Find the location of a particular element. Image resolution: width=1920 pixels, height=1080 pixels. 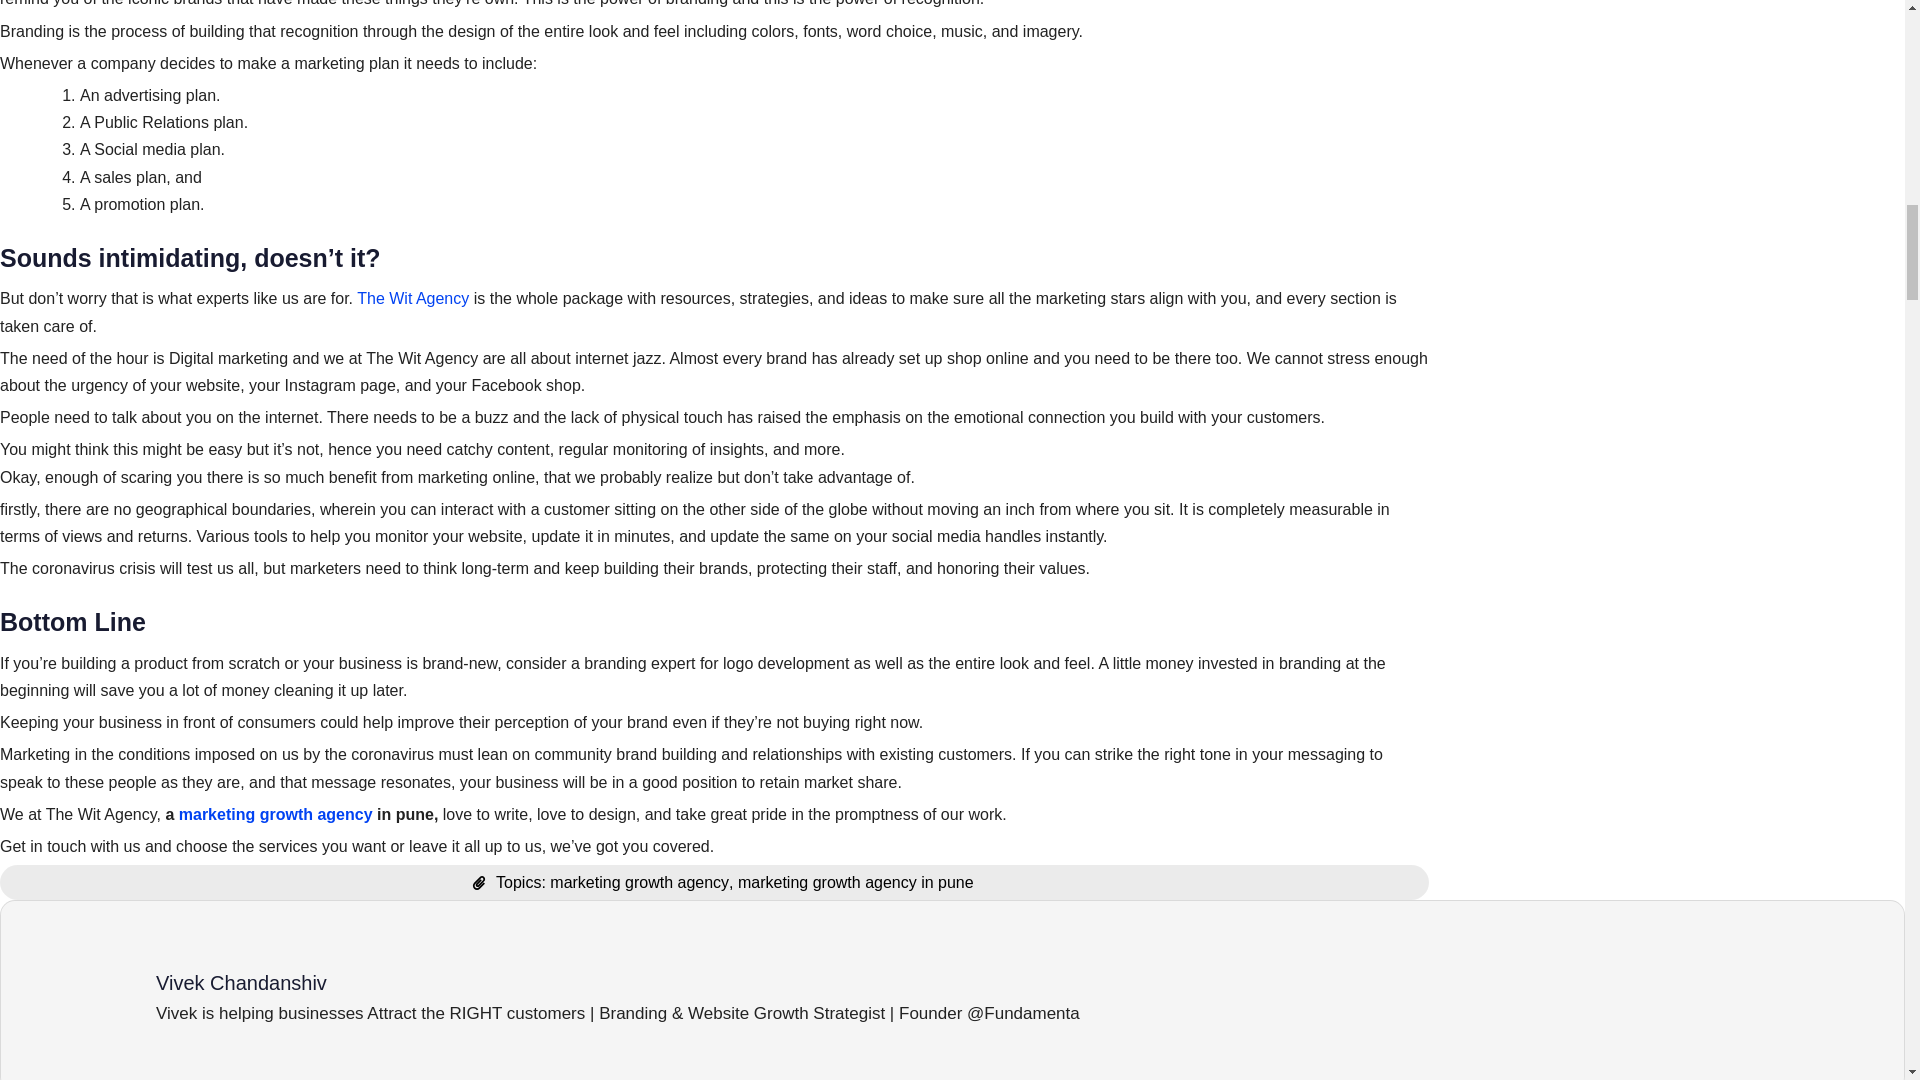

The Wit Agency is located at coordinates (410, 298).